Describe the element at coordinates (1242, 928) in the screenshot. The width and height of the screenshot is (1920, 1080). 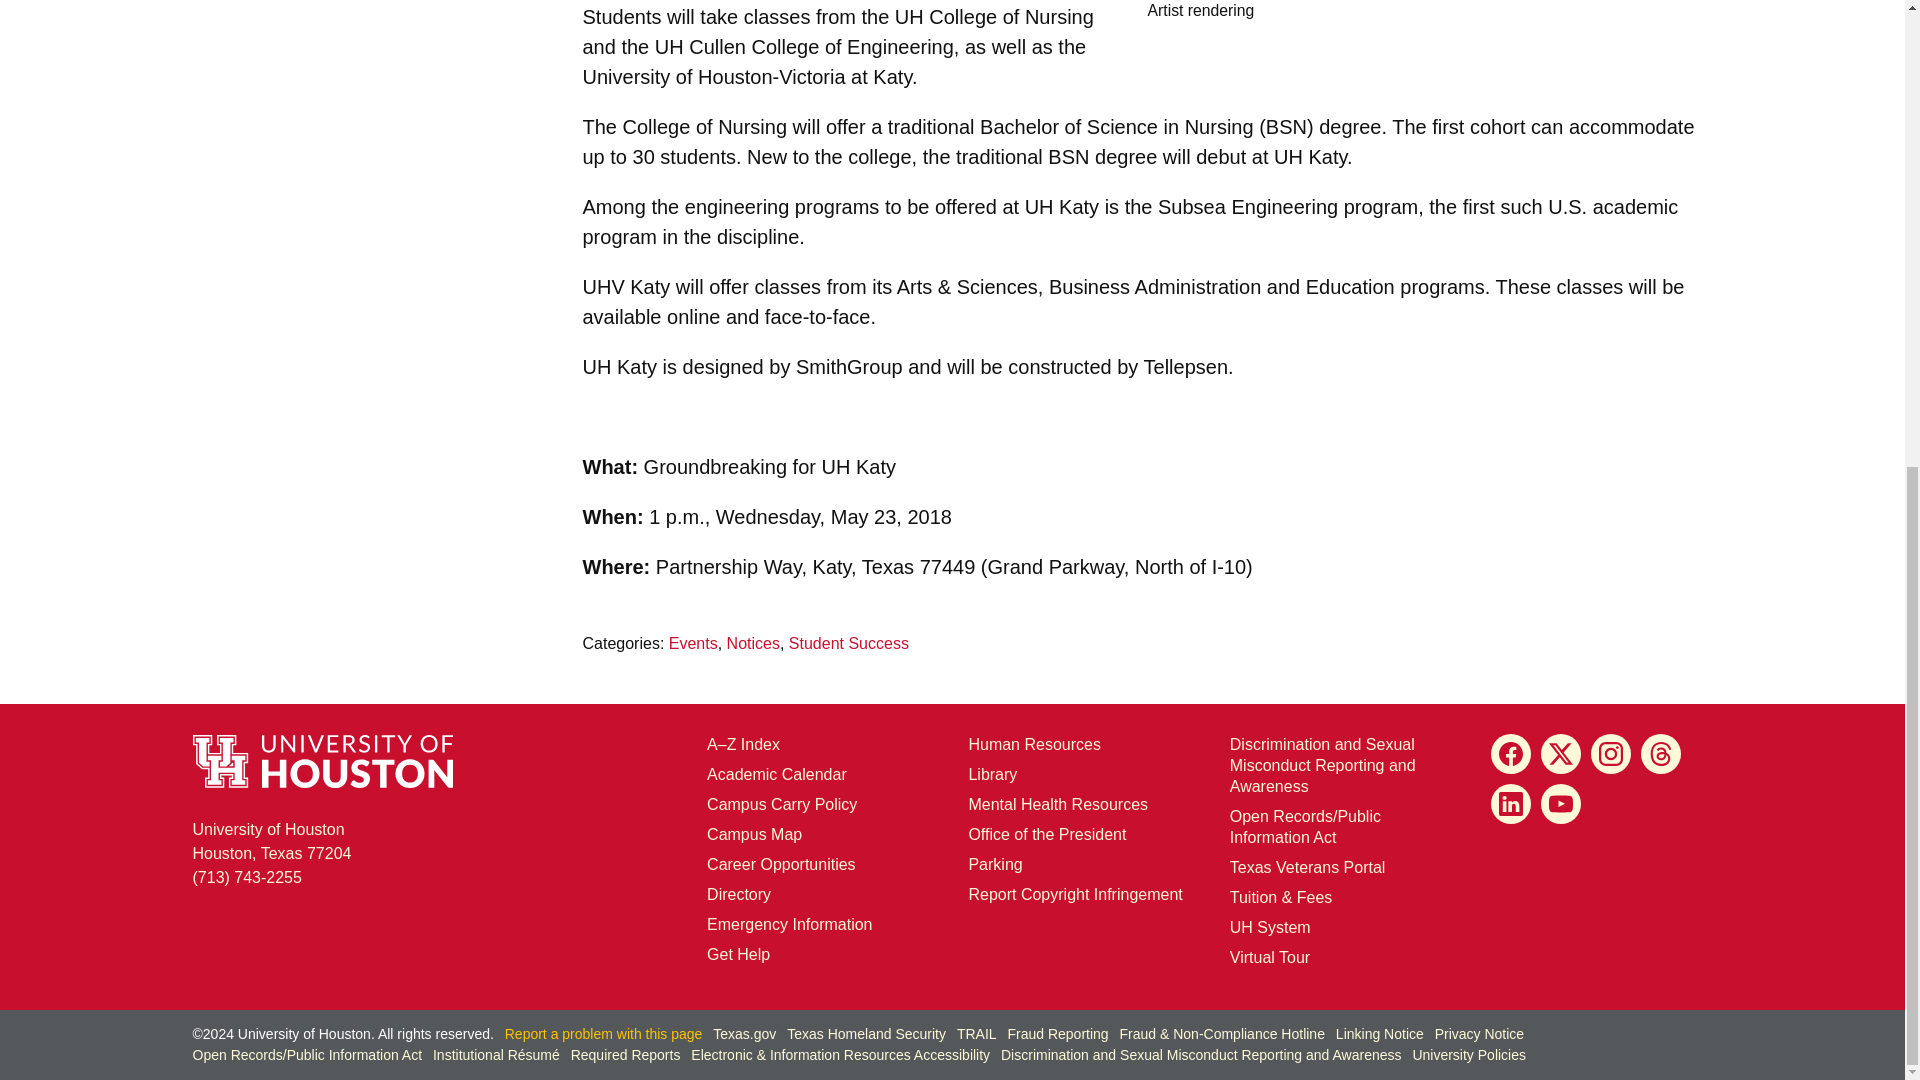
I see `University of Houston` at that location.